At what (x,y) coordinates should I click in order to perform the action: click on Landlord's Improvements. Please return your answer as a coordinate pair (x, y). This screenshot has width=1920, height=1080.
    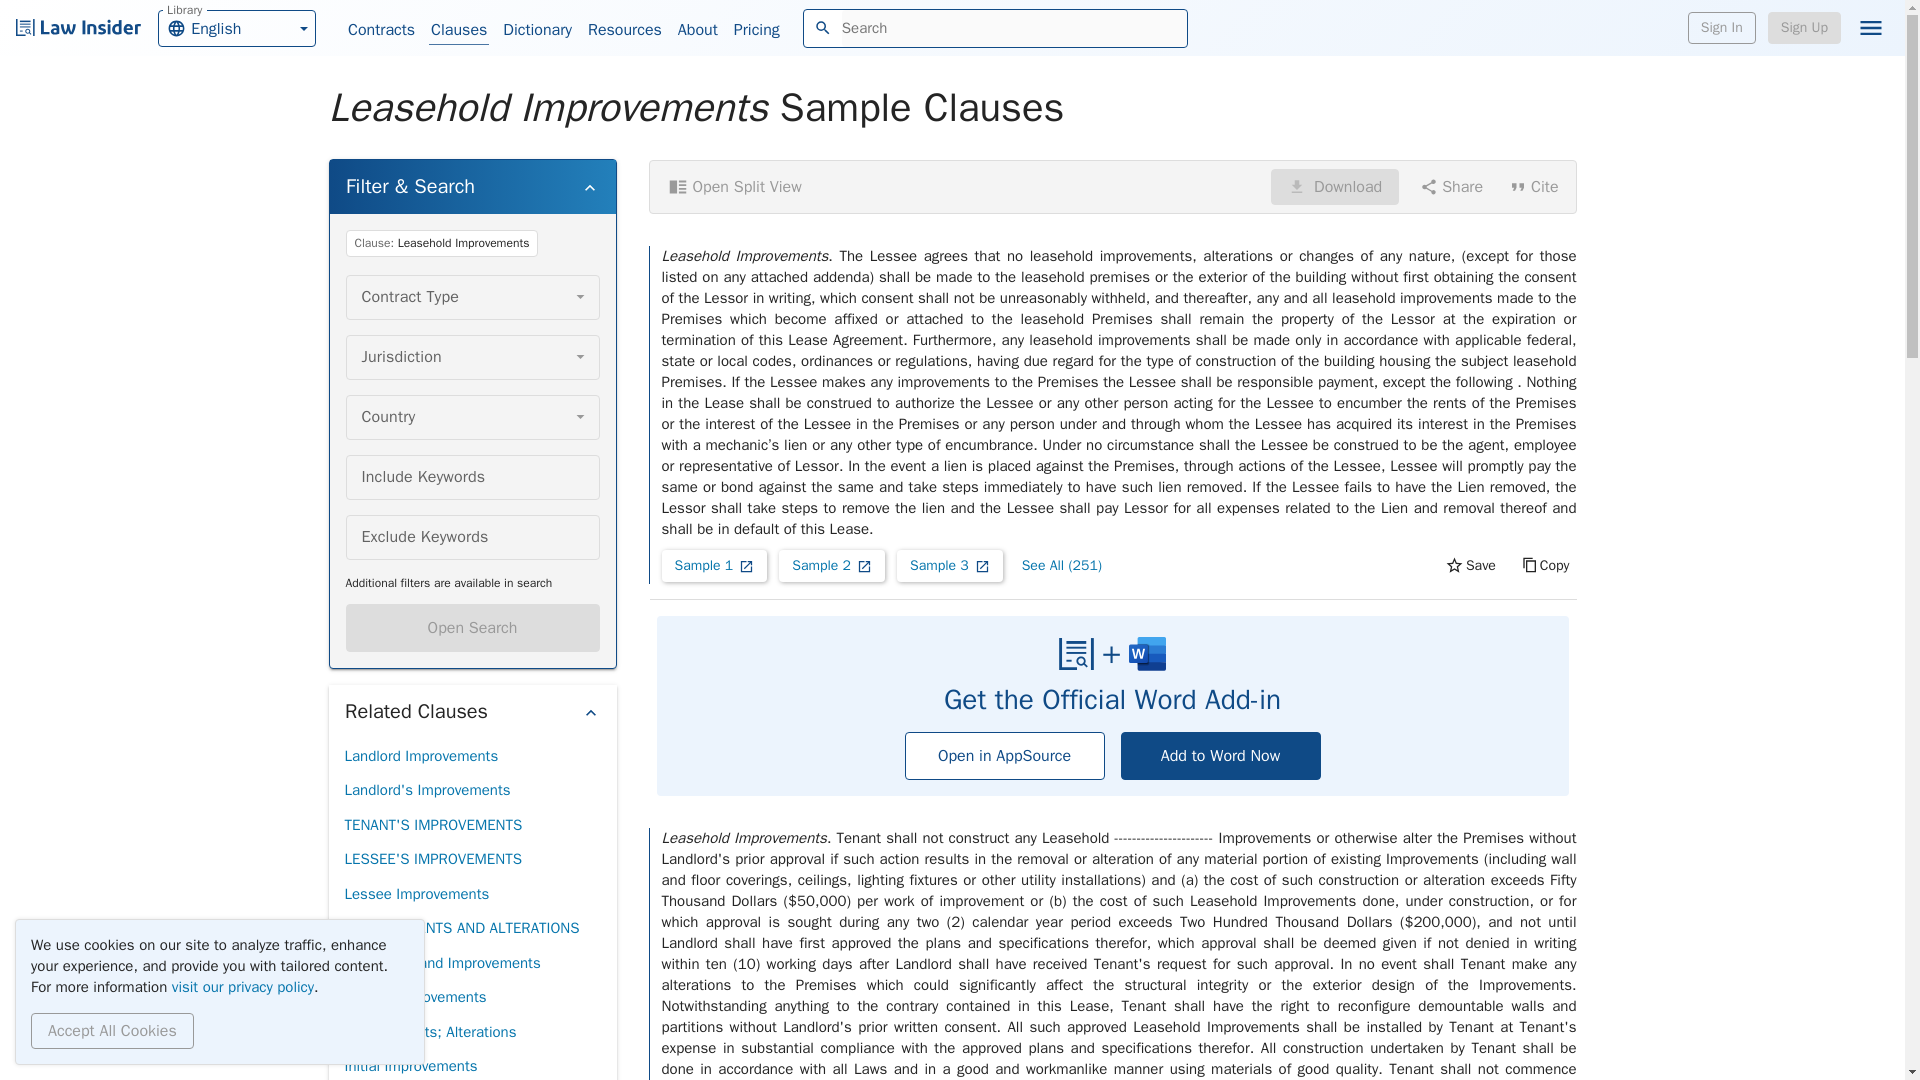
    Looking at the image, I should click on (698, 30).